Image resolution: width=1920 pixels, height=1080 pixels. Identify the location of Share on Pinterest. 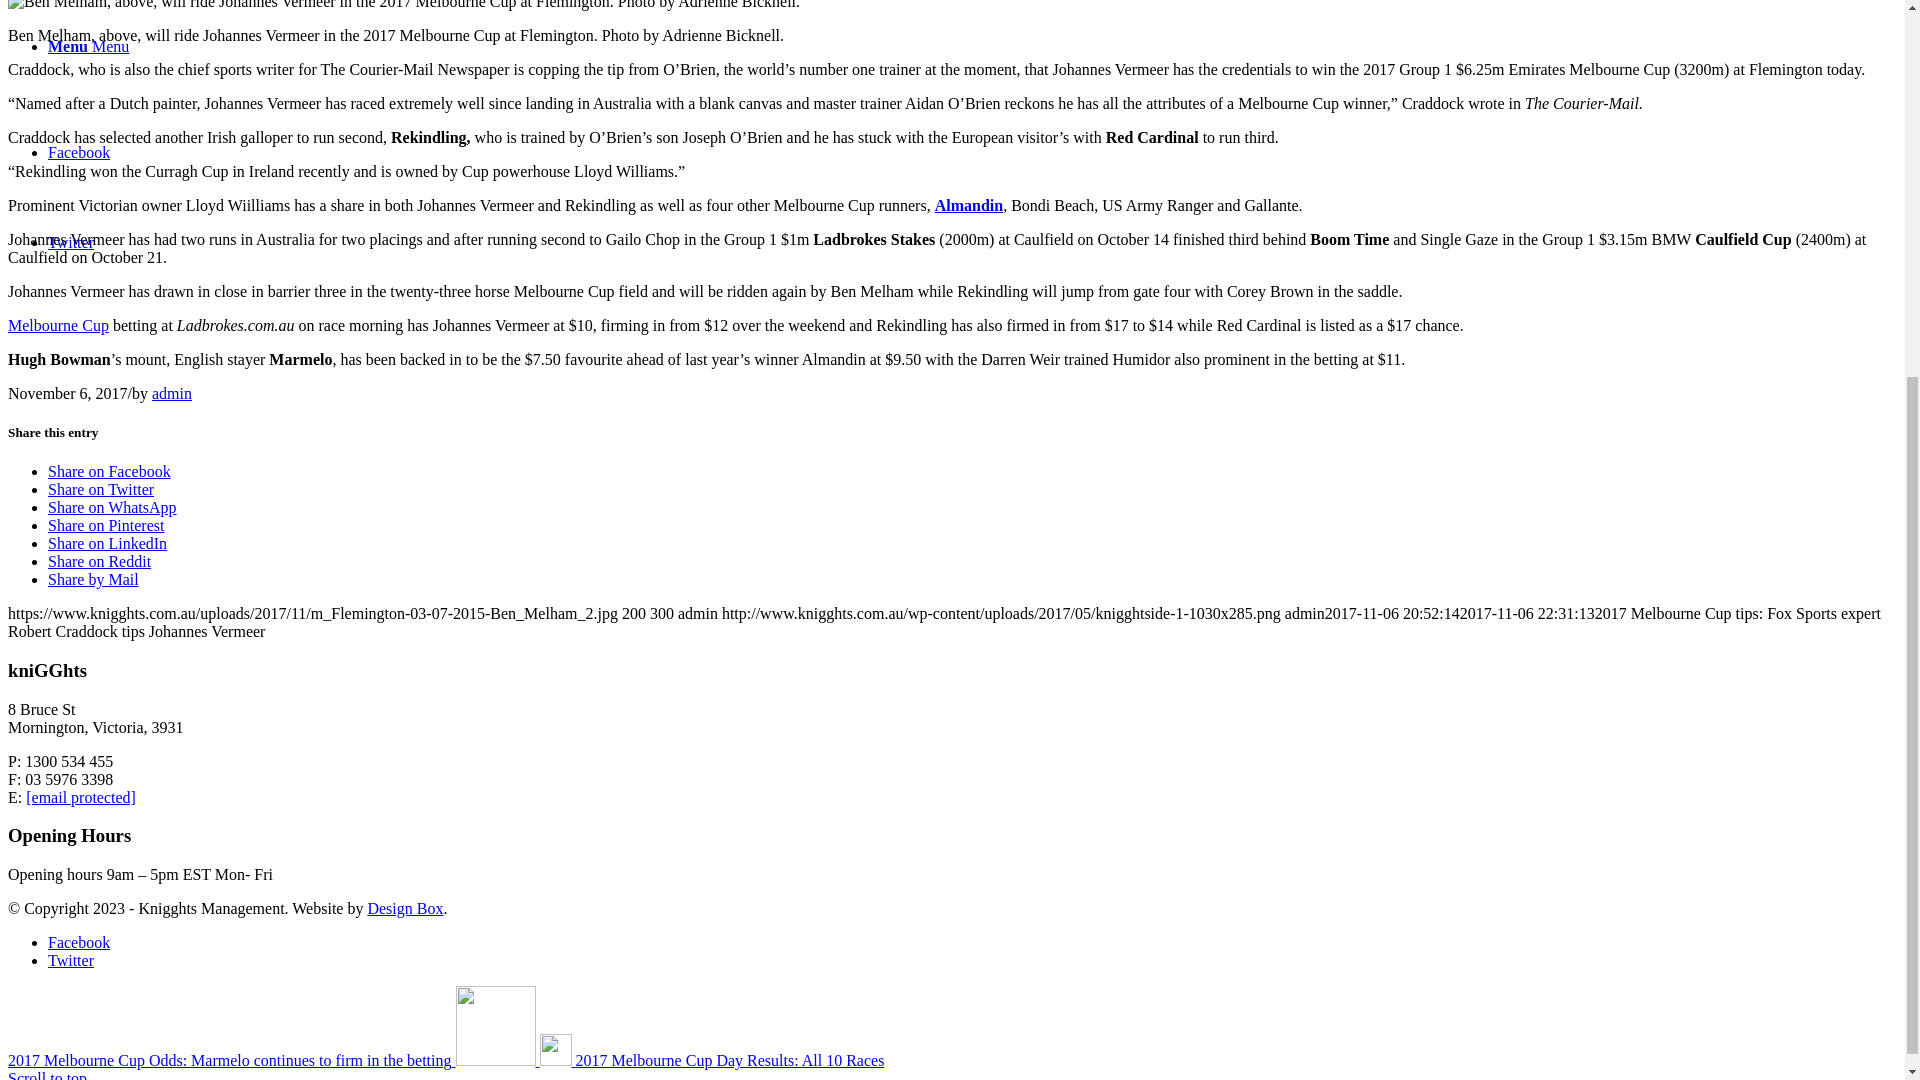
(106, 525).